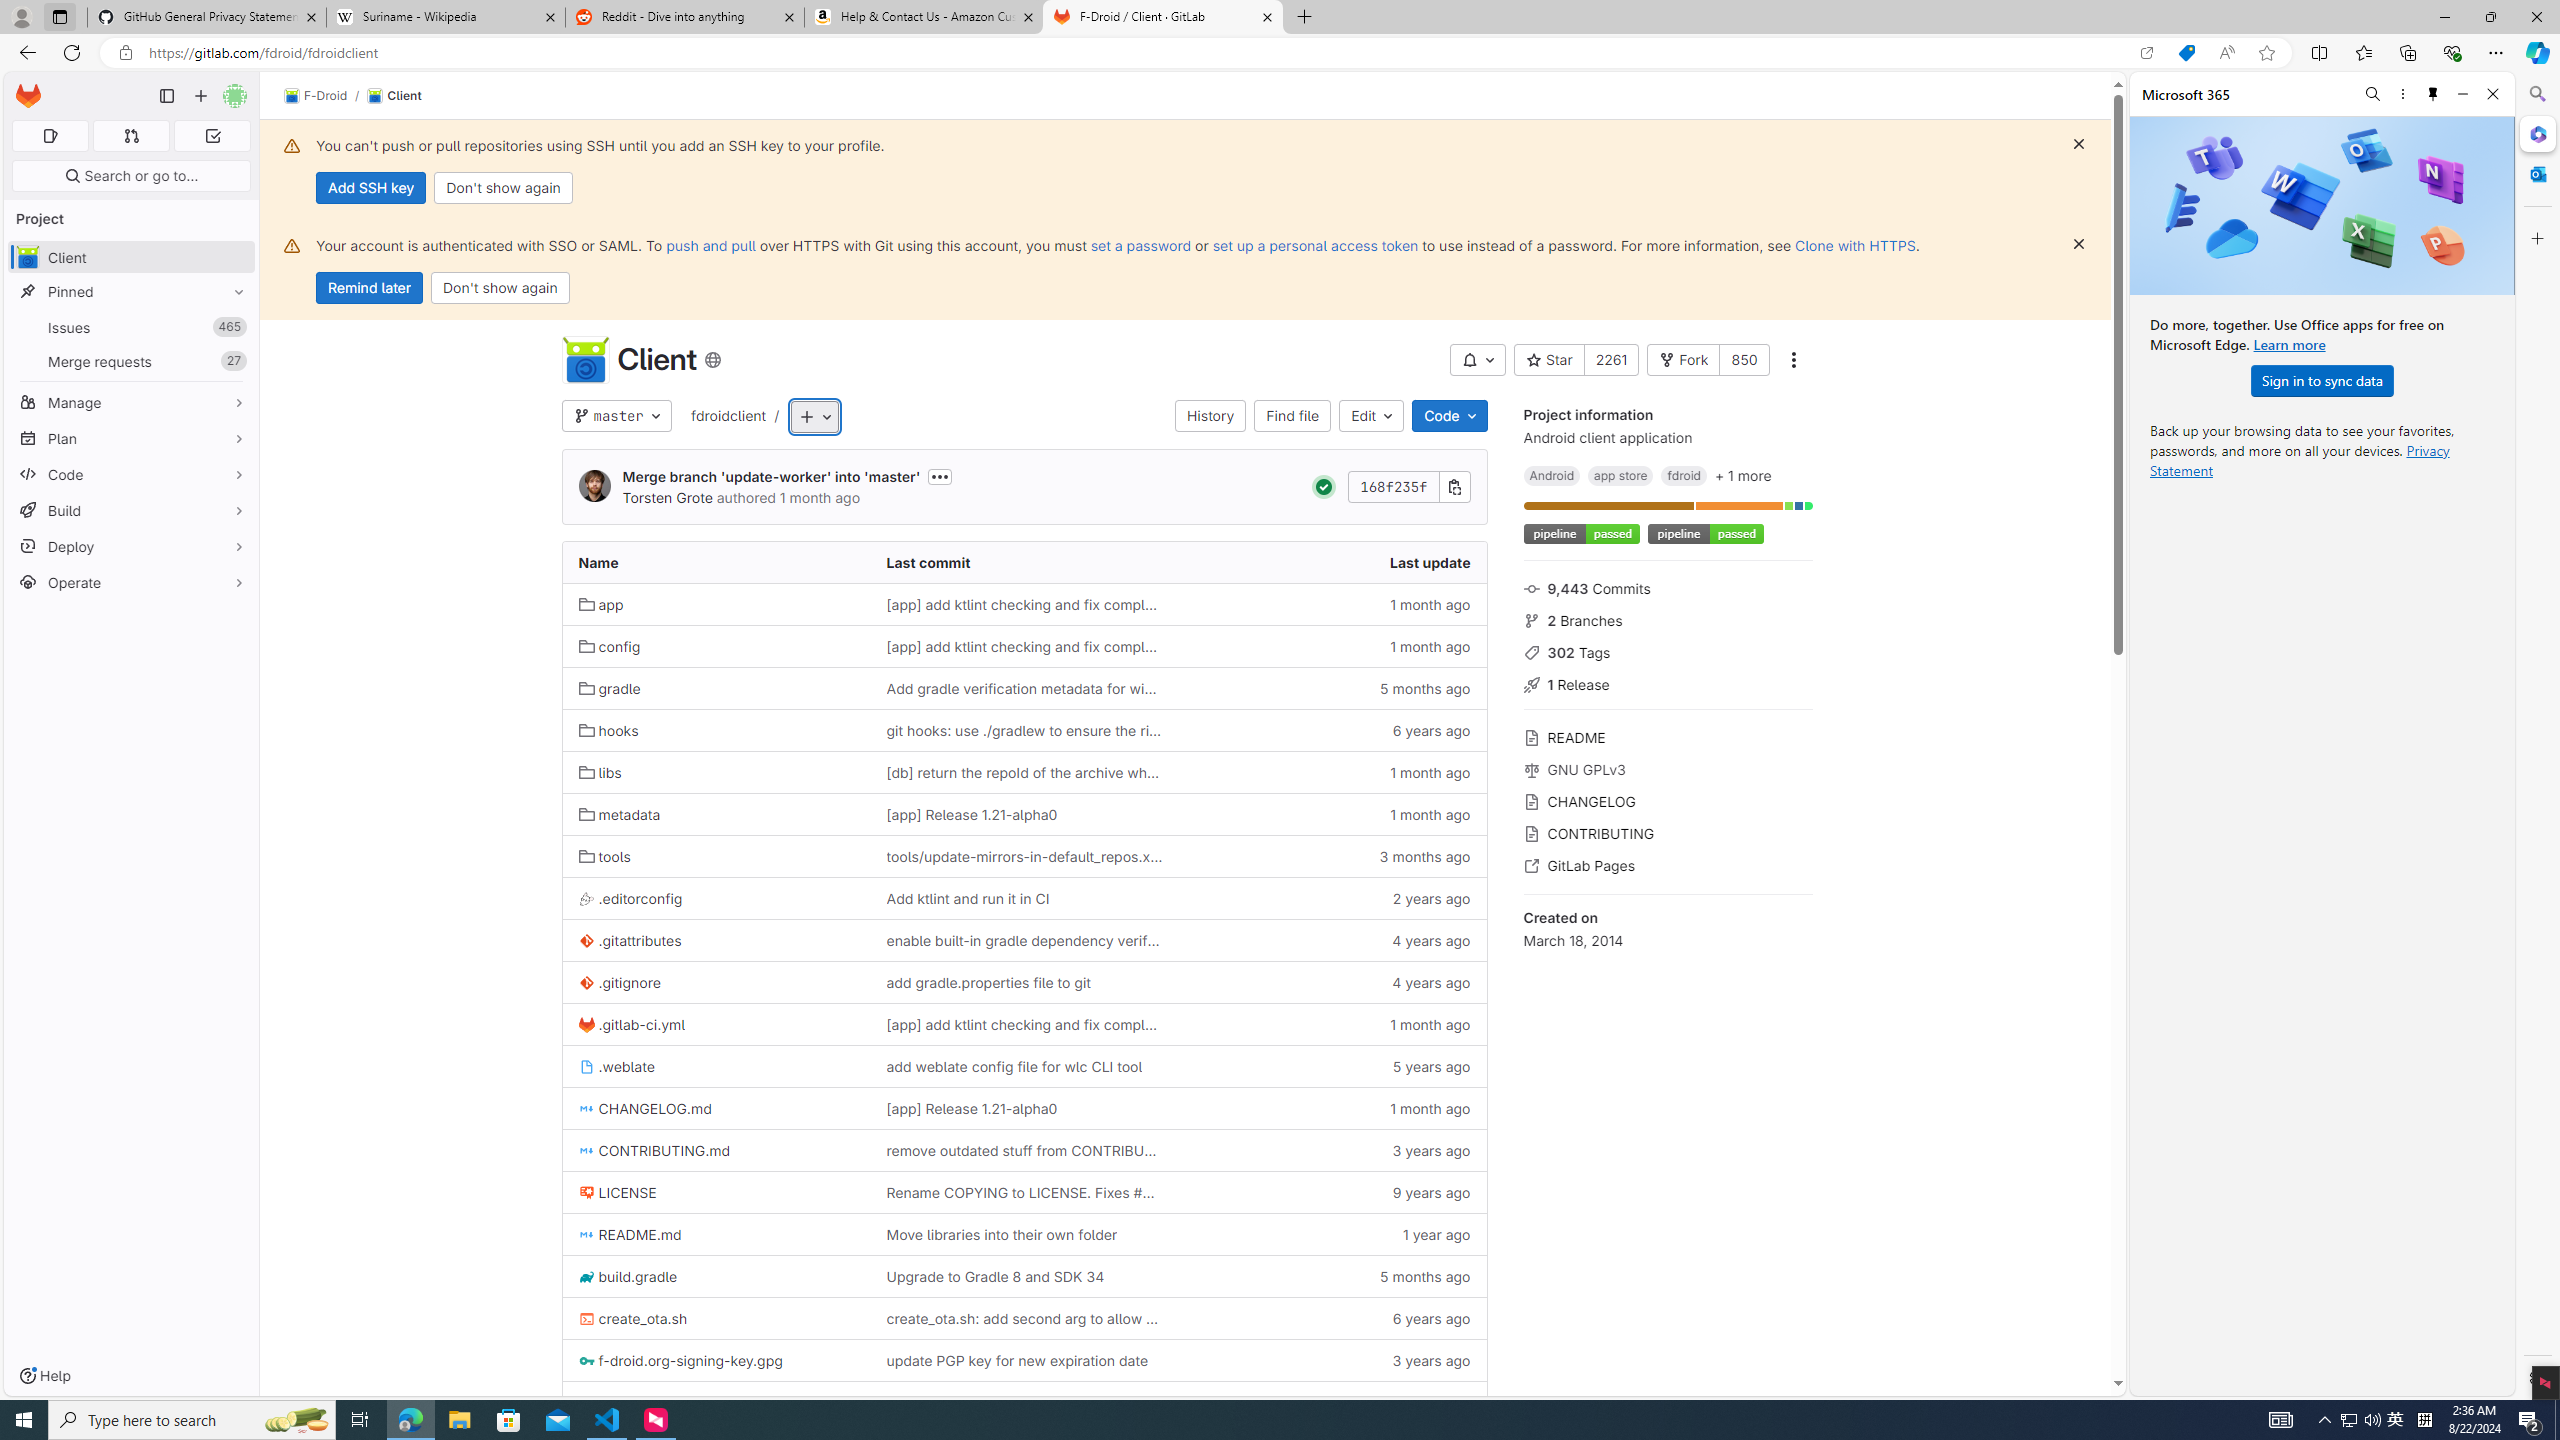 The width and height of the screenshot is (2560, 1440). I want to click on Remind later, so click(369, 288).